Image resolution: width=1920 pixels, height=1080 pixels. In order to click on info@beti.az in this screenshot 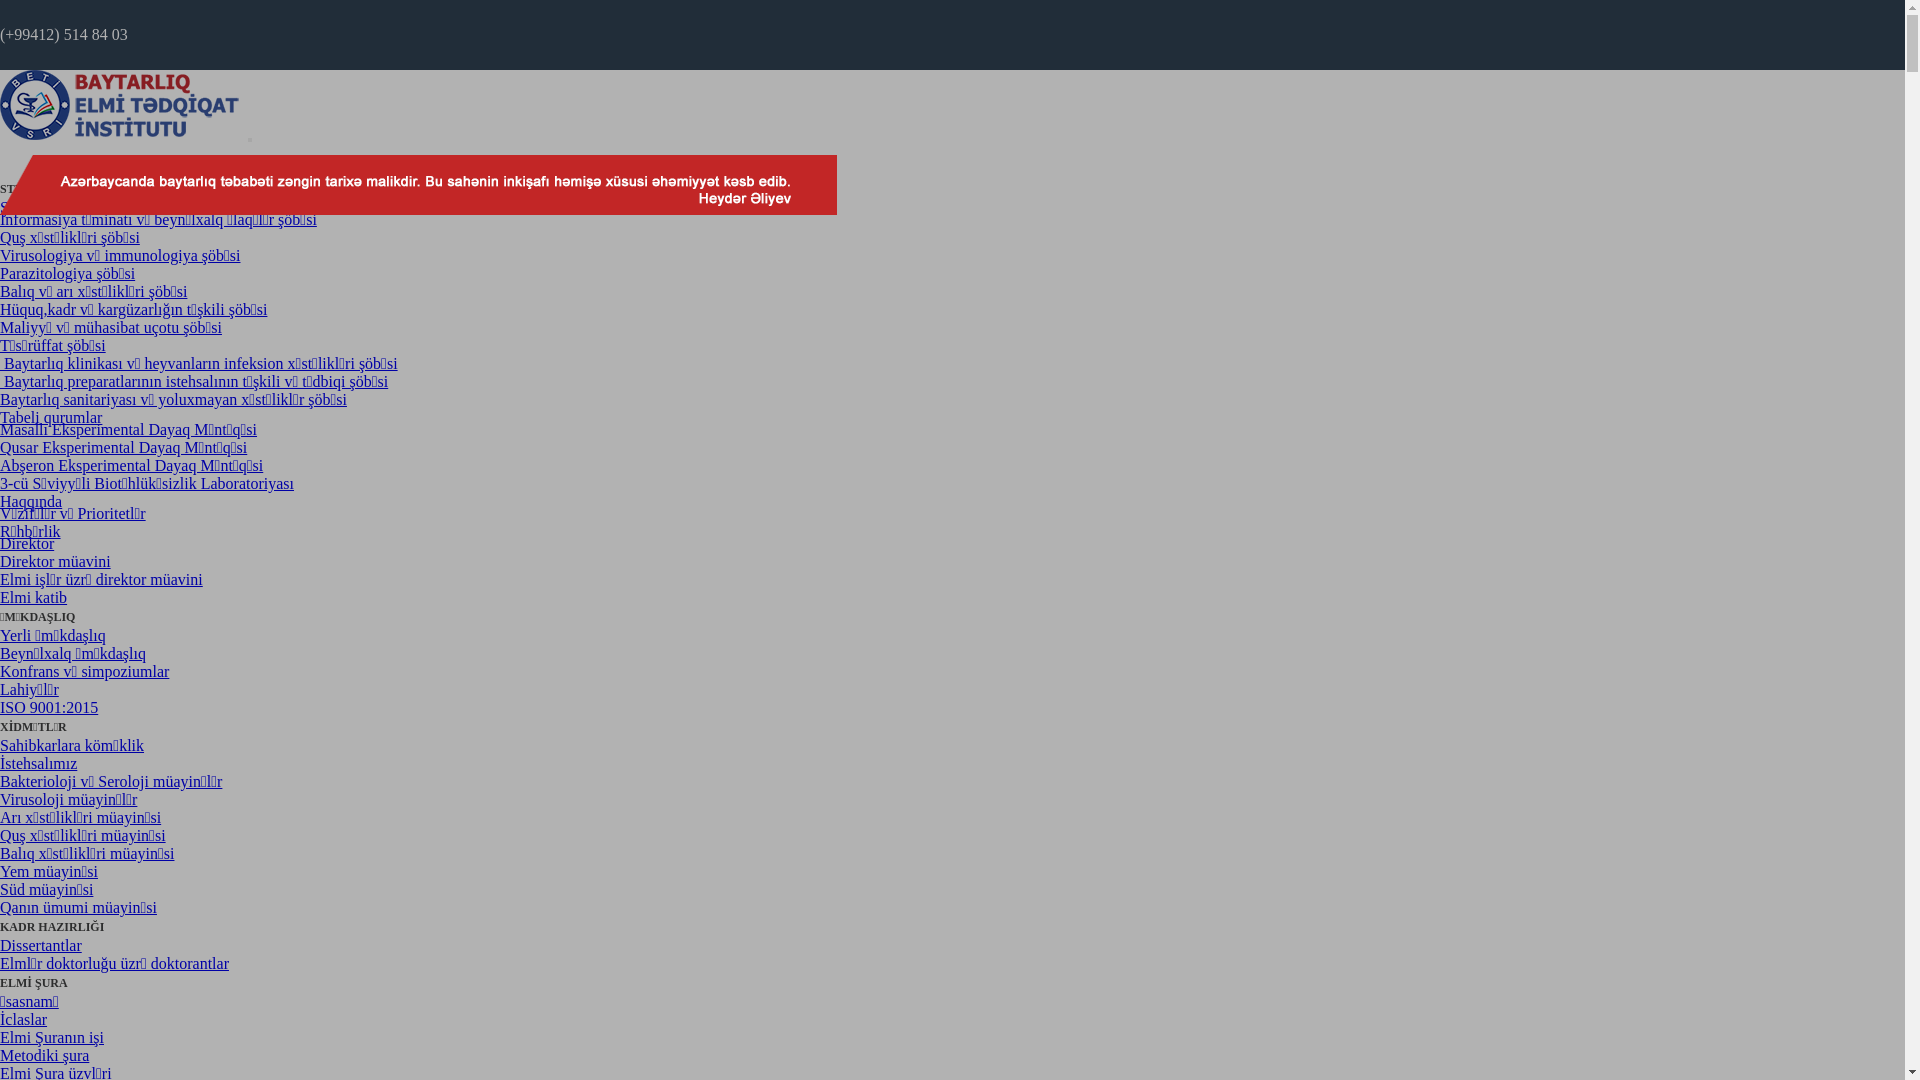, I will do `click(42, 104)`.